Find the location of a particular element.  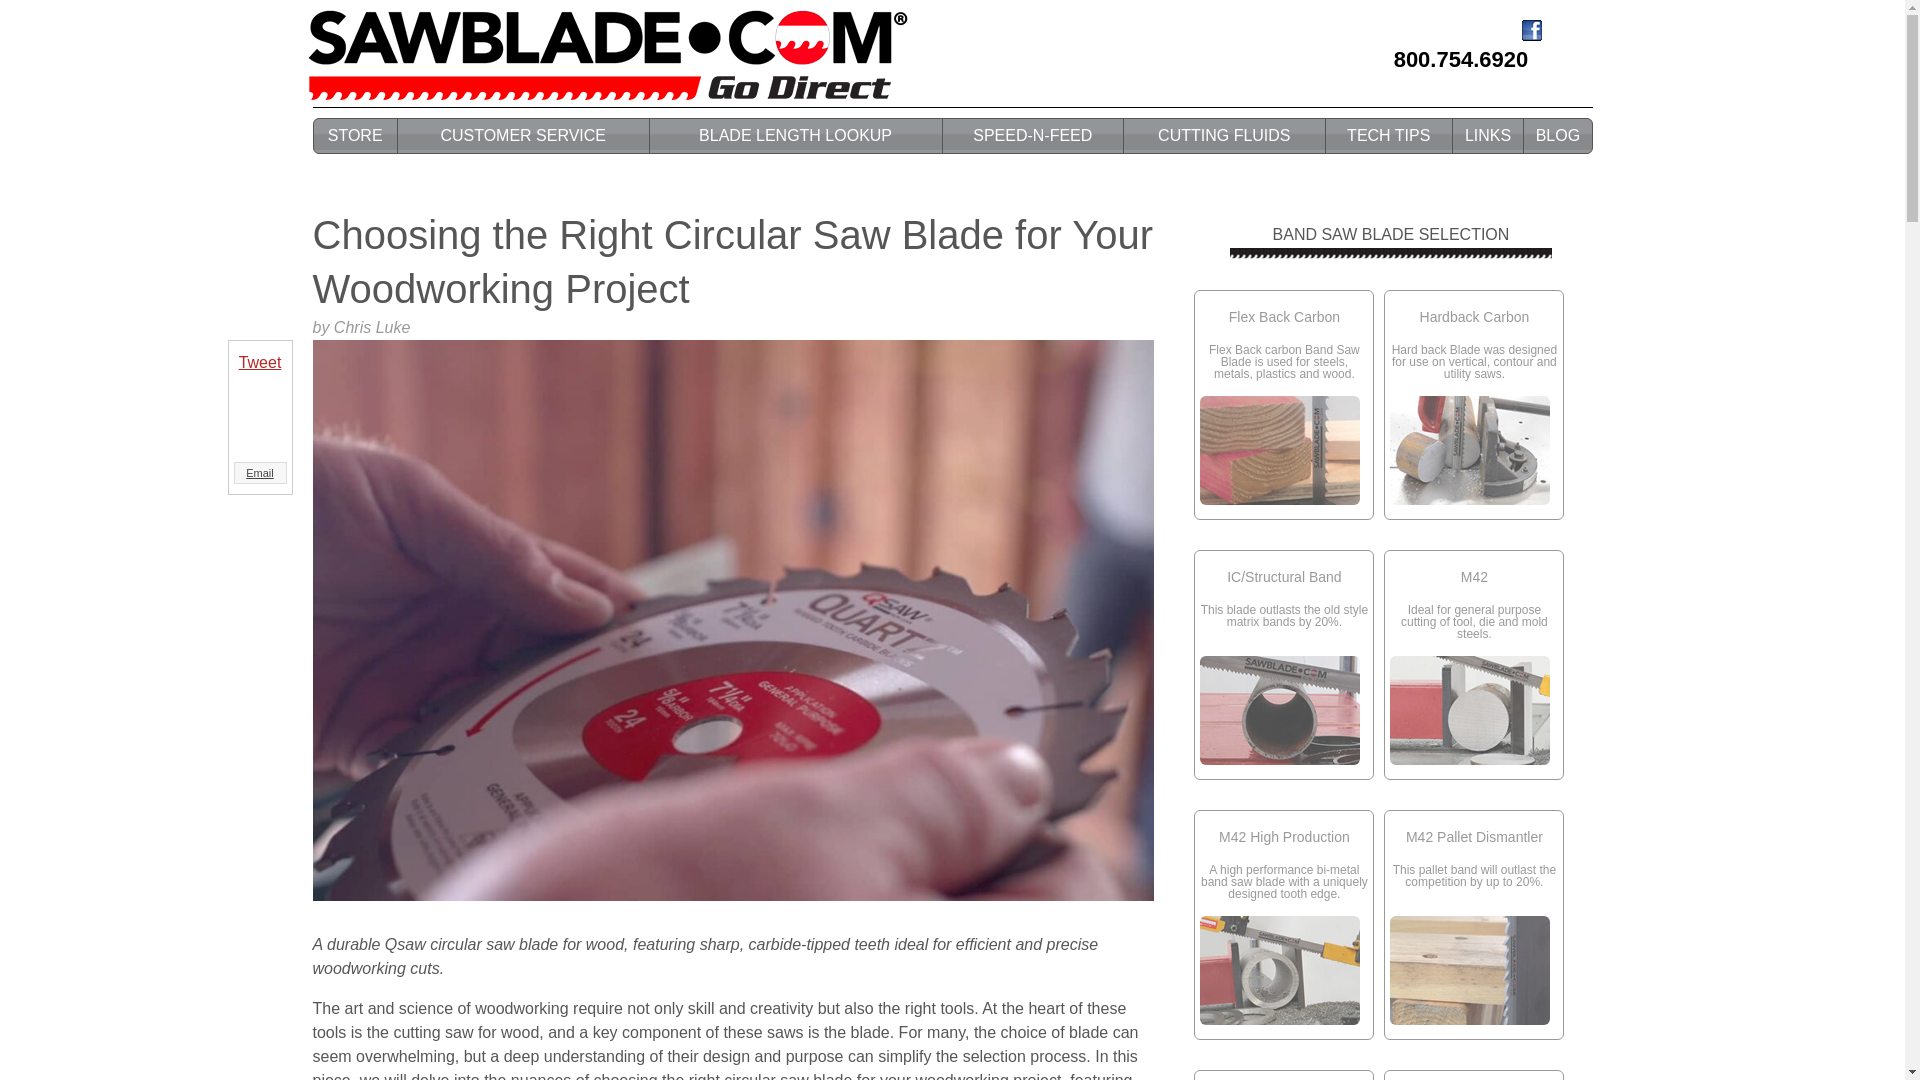

SPEED-N-FEED is located at coordinates (1032, 136).